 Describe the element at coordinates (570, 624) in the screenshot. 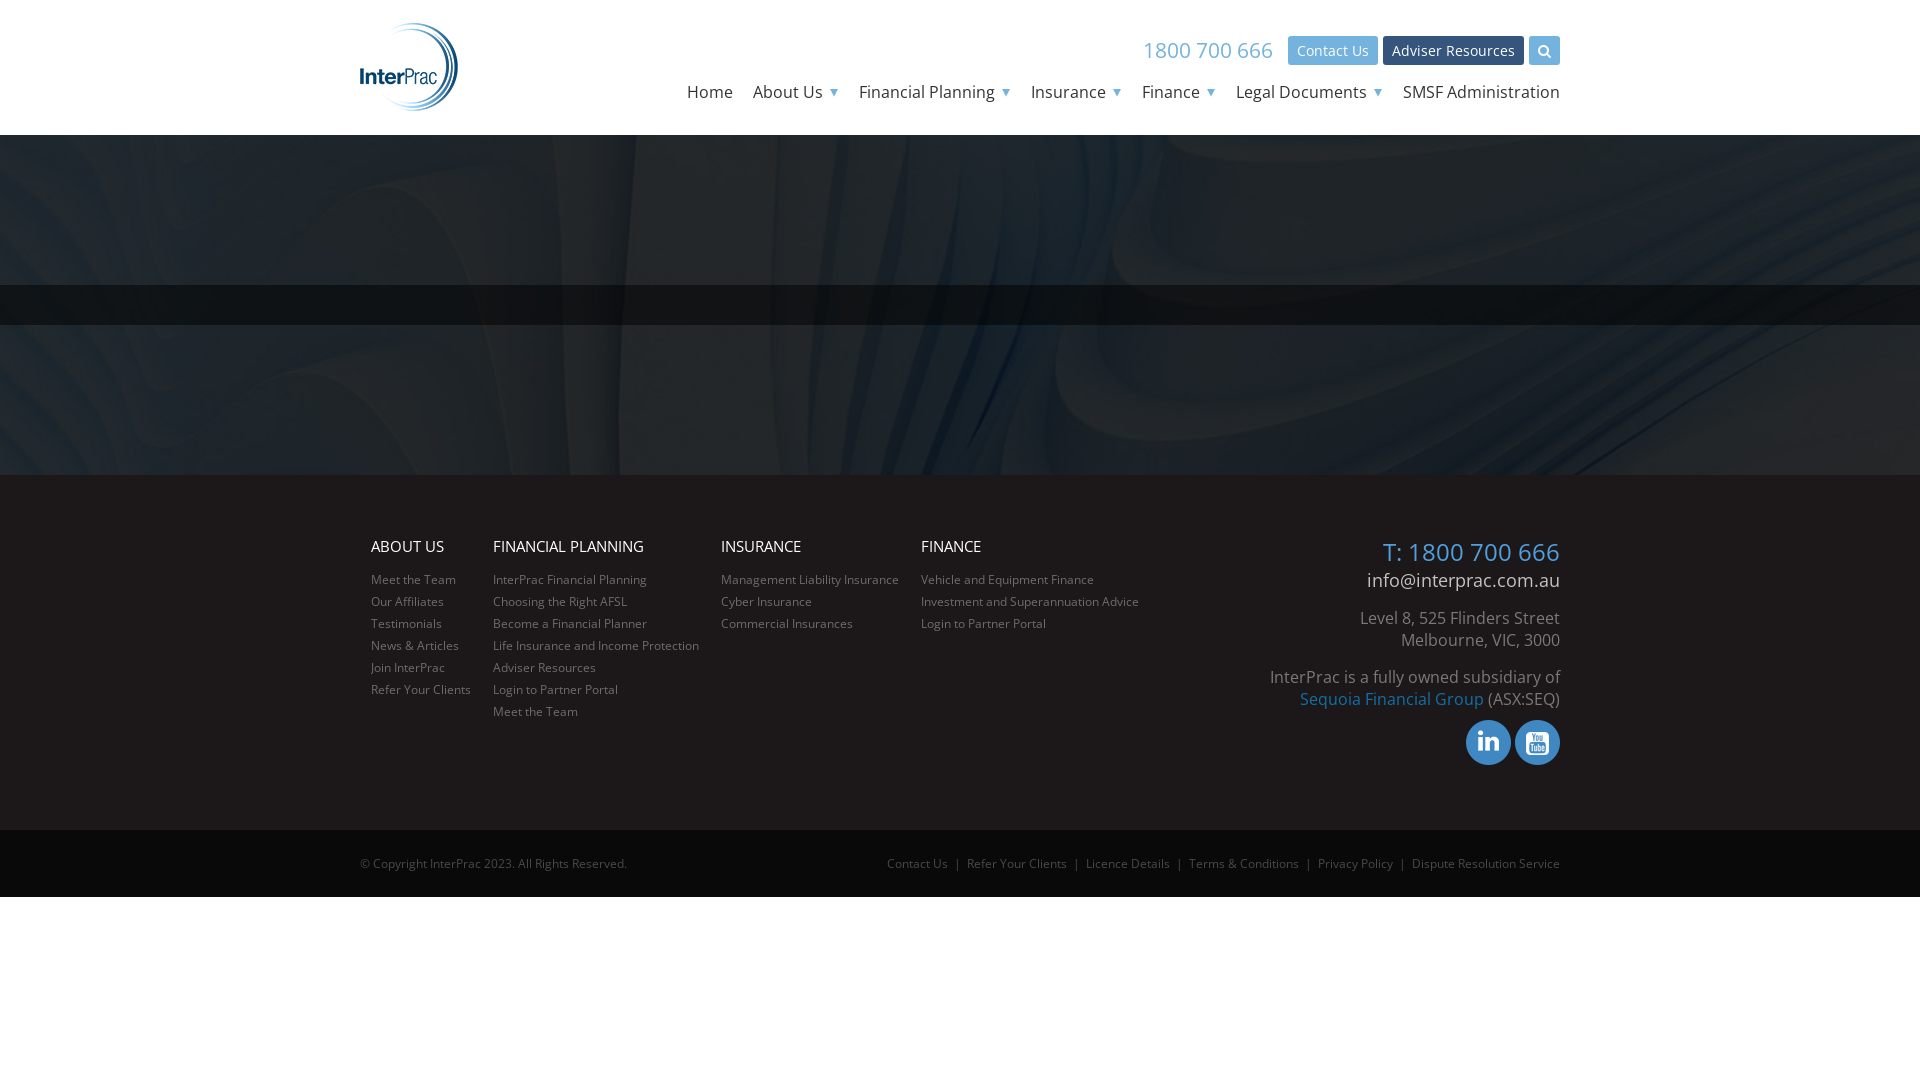

I see `Become a Financial Planner` at that location.